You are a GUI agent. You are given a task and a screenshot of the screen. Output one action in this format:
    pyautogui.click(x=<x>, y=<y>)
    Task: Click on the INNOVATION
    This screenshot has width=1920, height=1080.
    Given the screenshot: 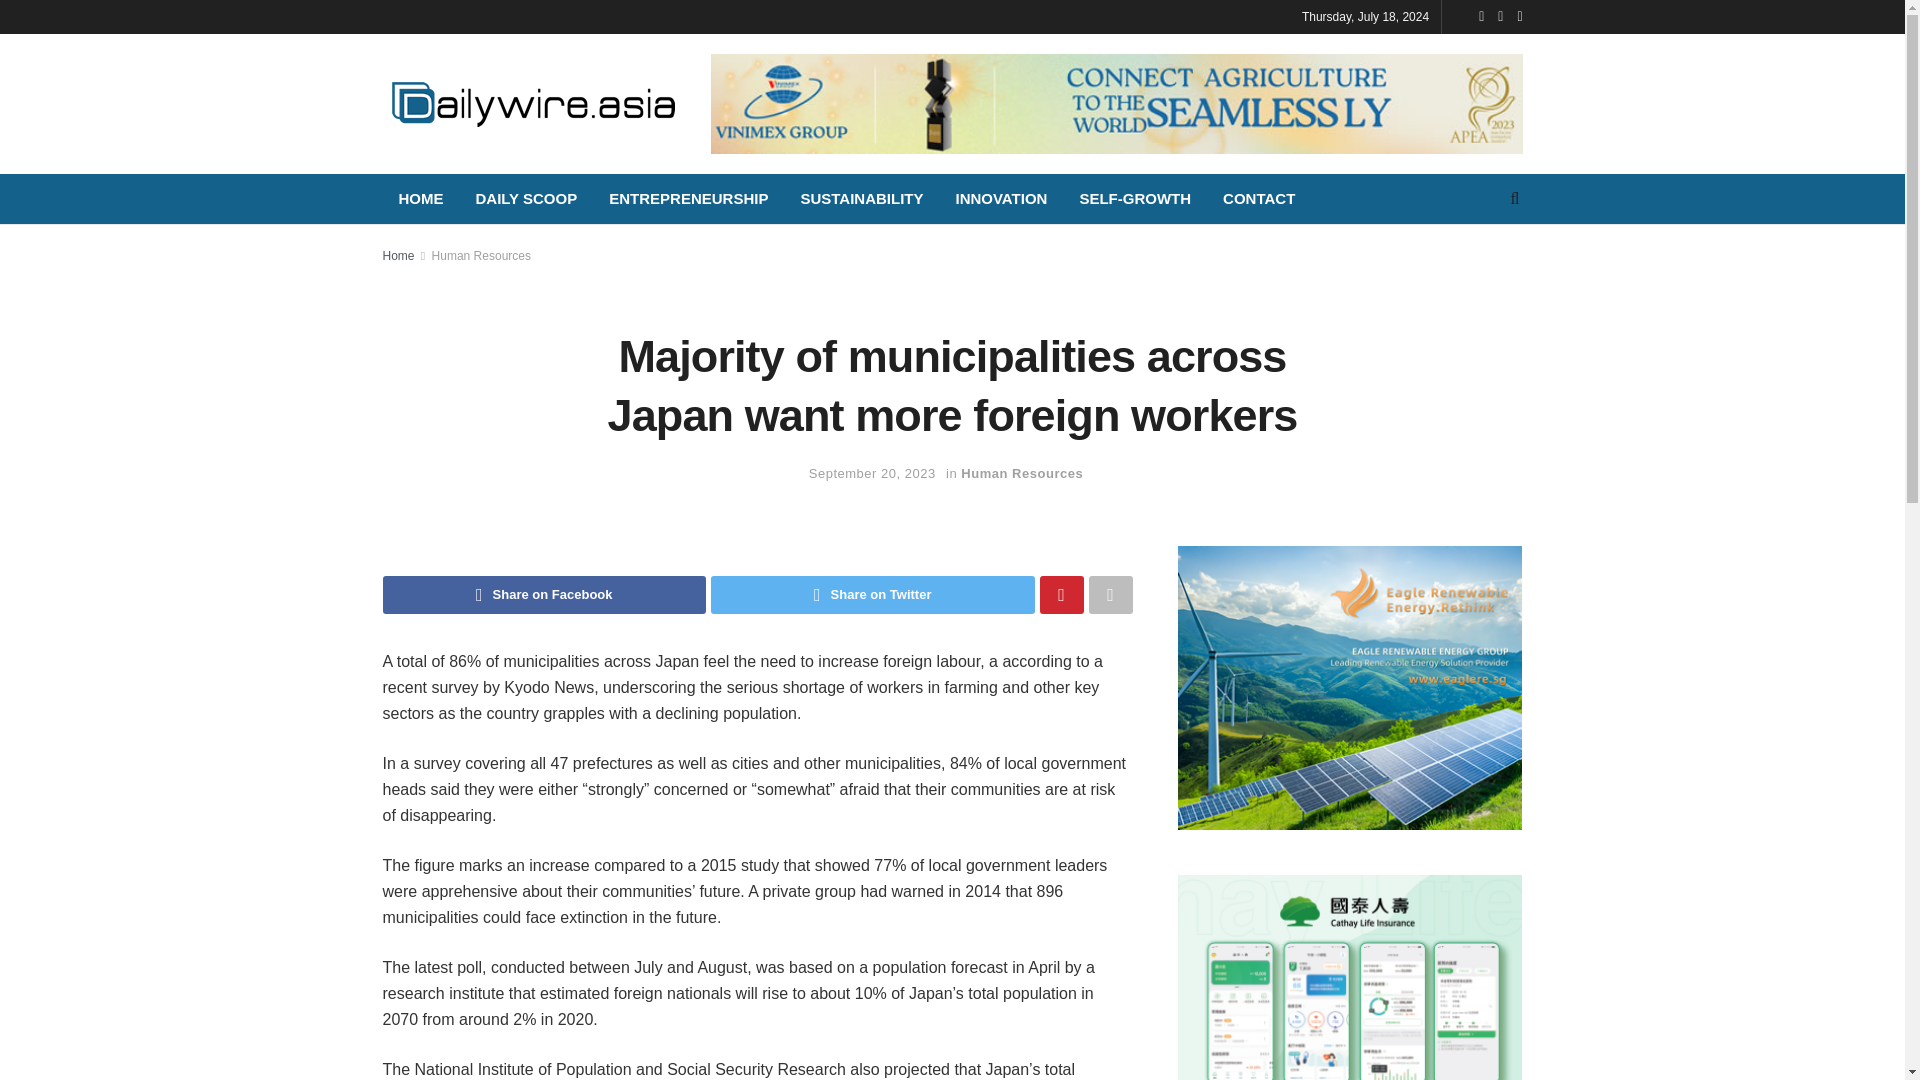 What is the action you would take?
    pyautogui.click(x=1000, y=198)
    